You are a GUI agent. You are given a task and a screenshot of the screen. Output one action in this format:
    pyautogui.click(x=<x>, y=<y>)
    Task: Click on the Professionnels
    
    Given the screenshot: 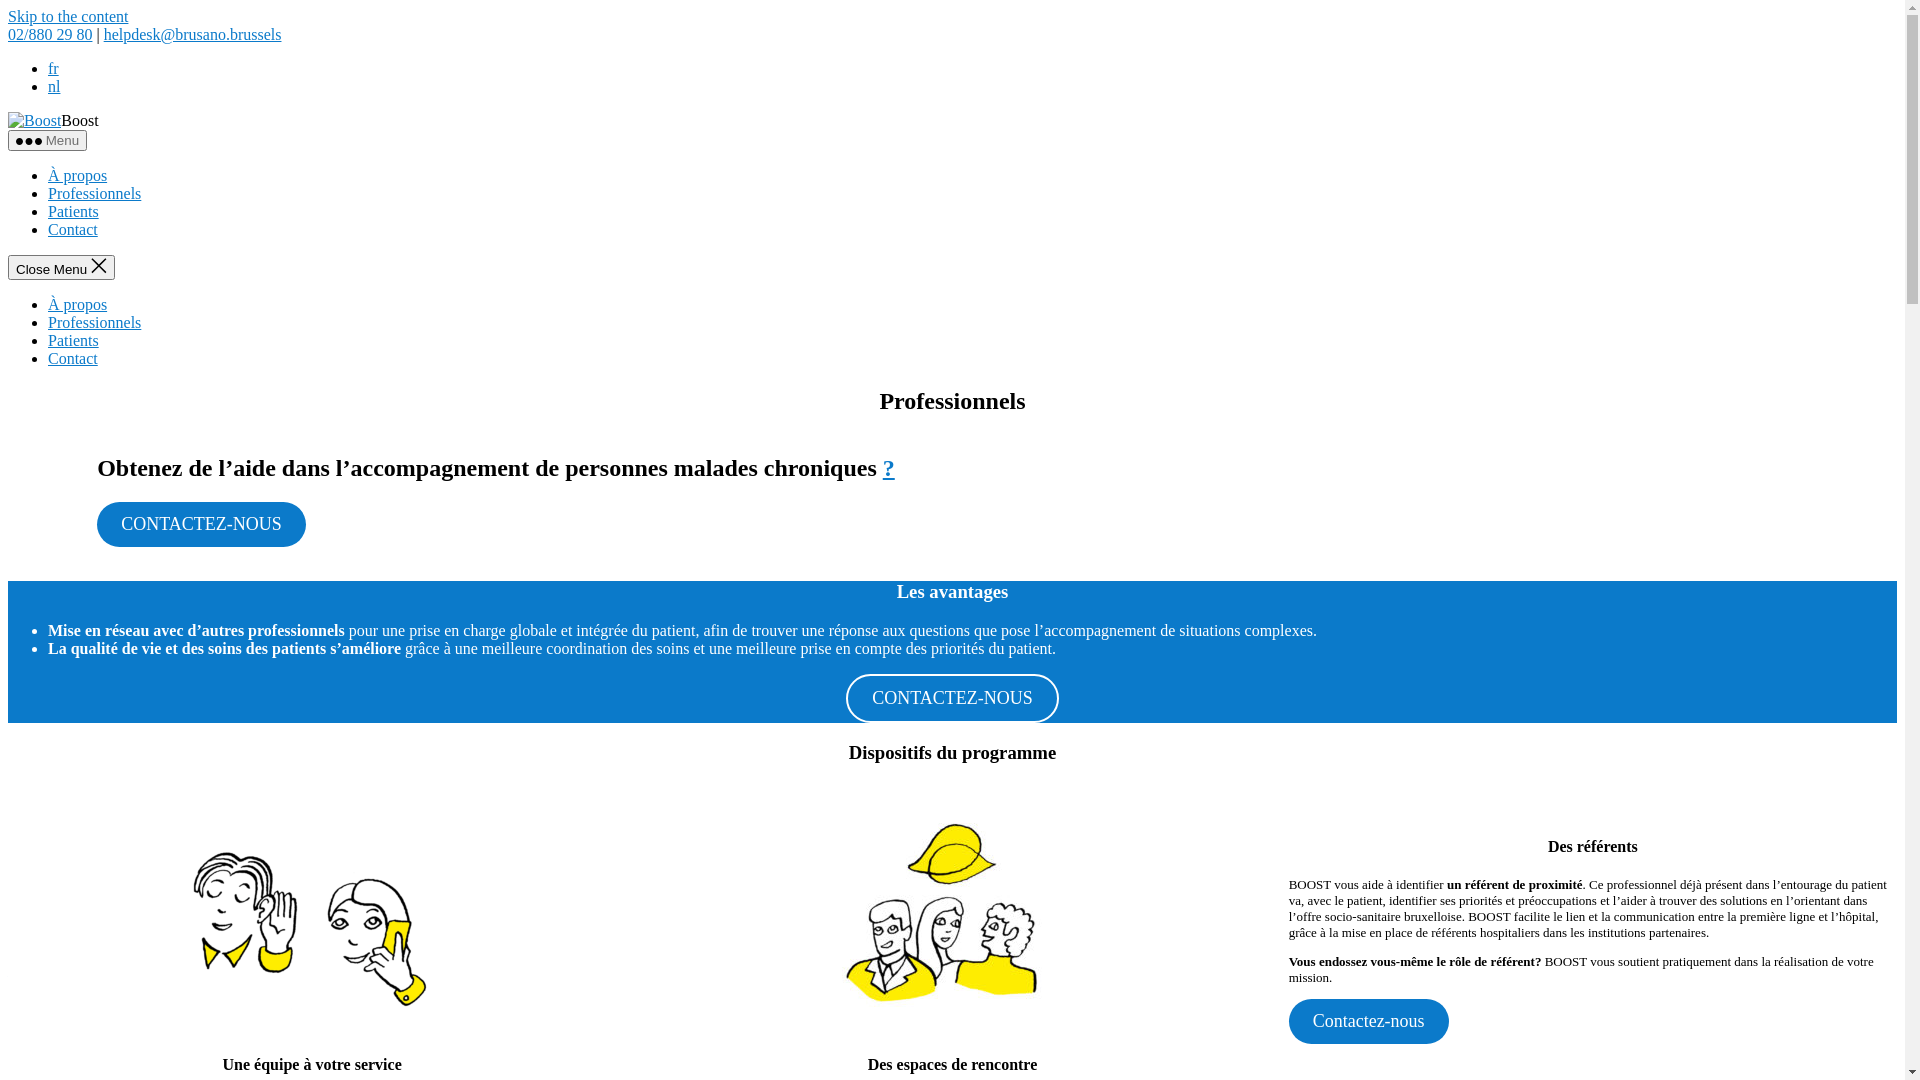 What is the action you would take?
    pyautogui.click(x=94, y=322)
    